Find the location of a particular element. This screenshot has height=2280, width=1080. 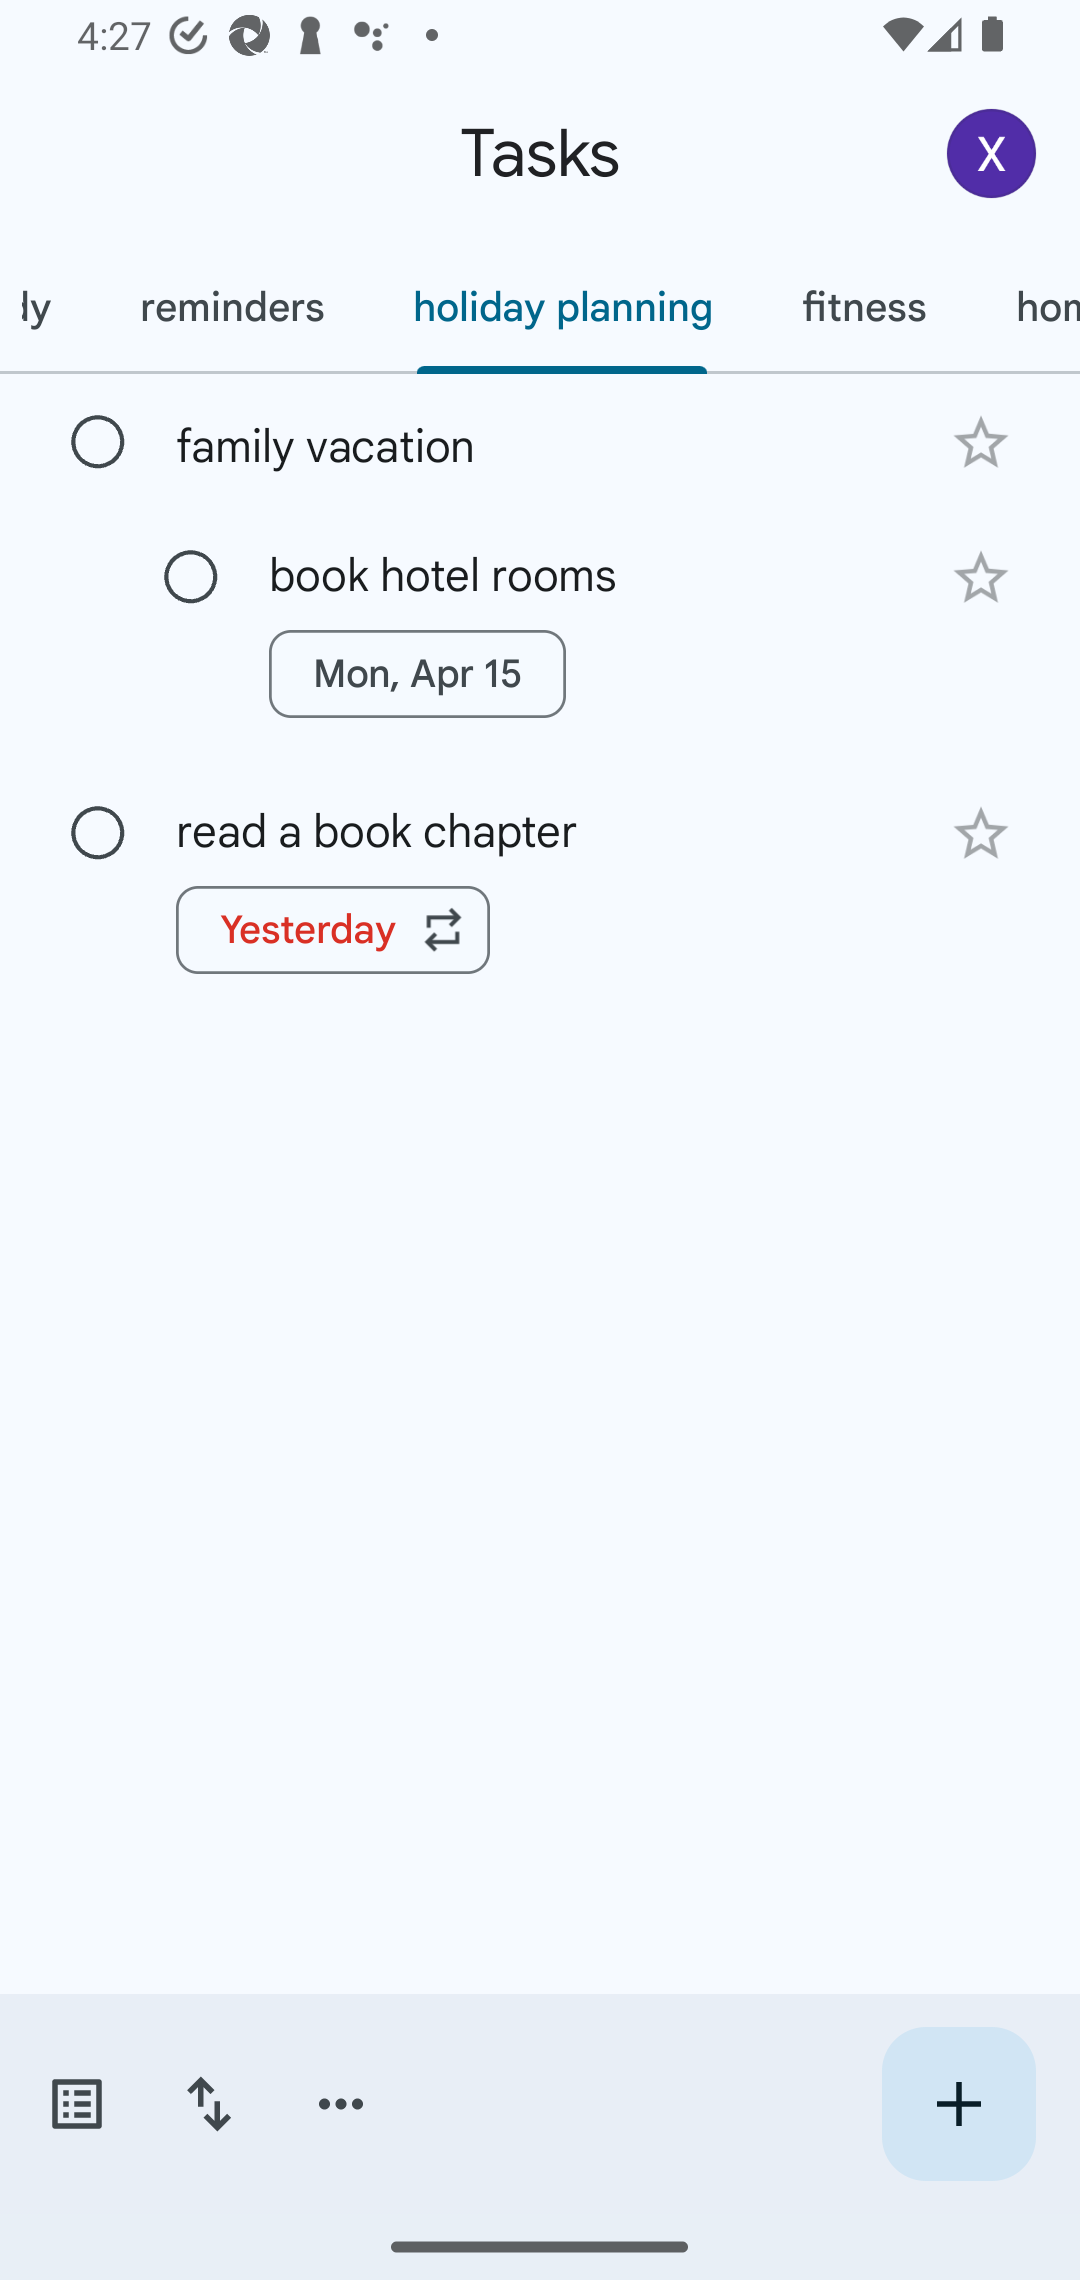

Yesterday is located at coordinates (333, 930).